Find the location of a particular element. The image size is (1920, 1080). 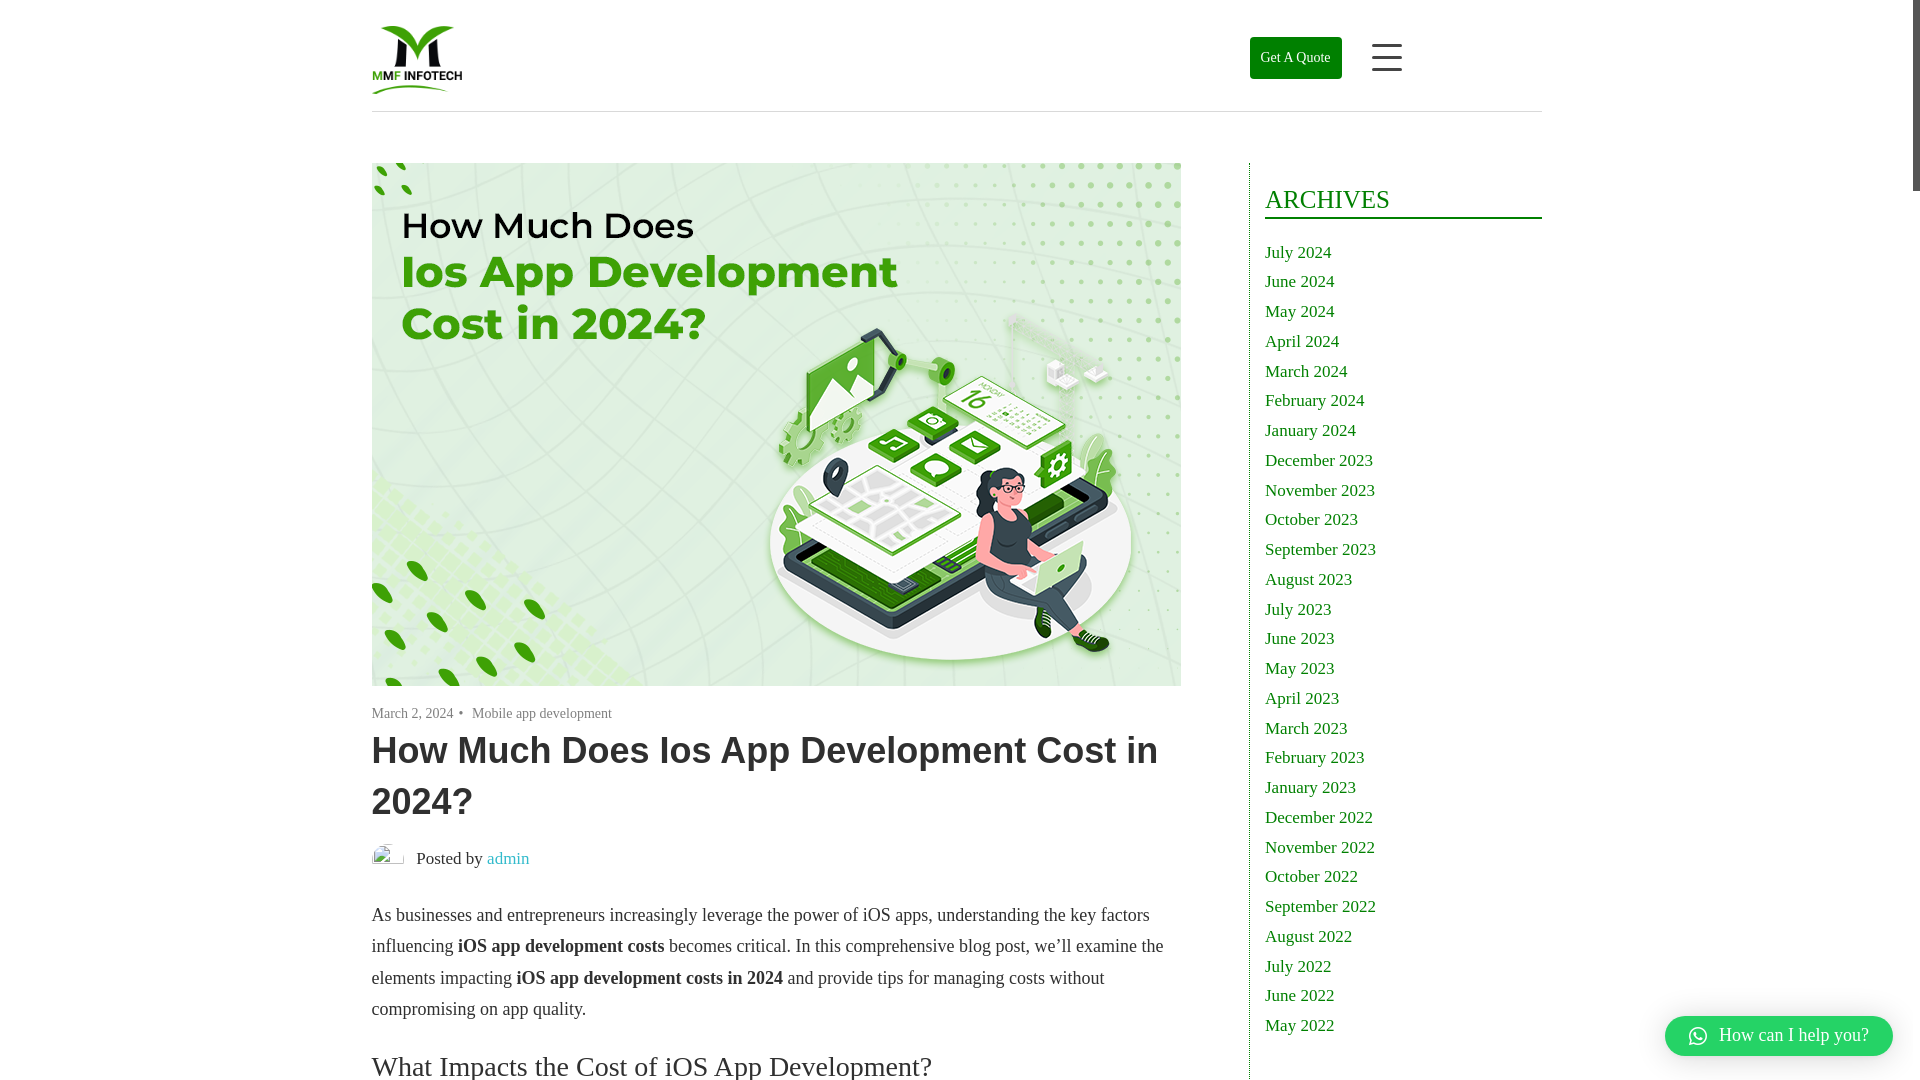

5:41 am is located at coordinates (412, 714).